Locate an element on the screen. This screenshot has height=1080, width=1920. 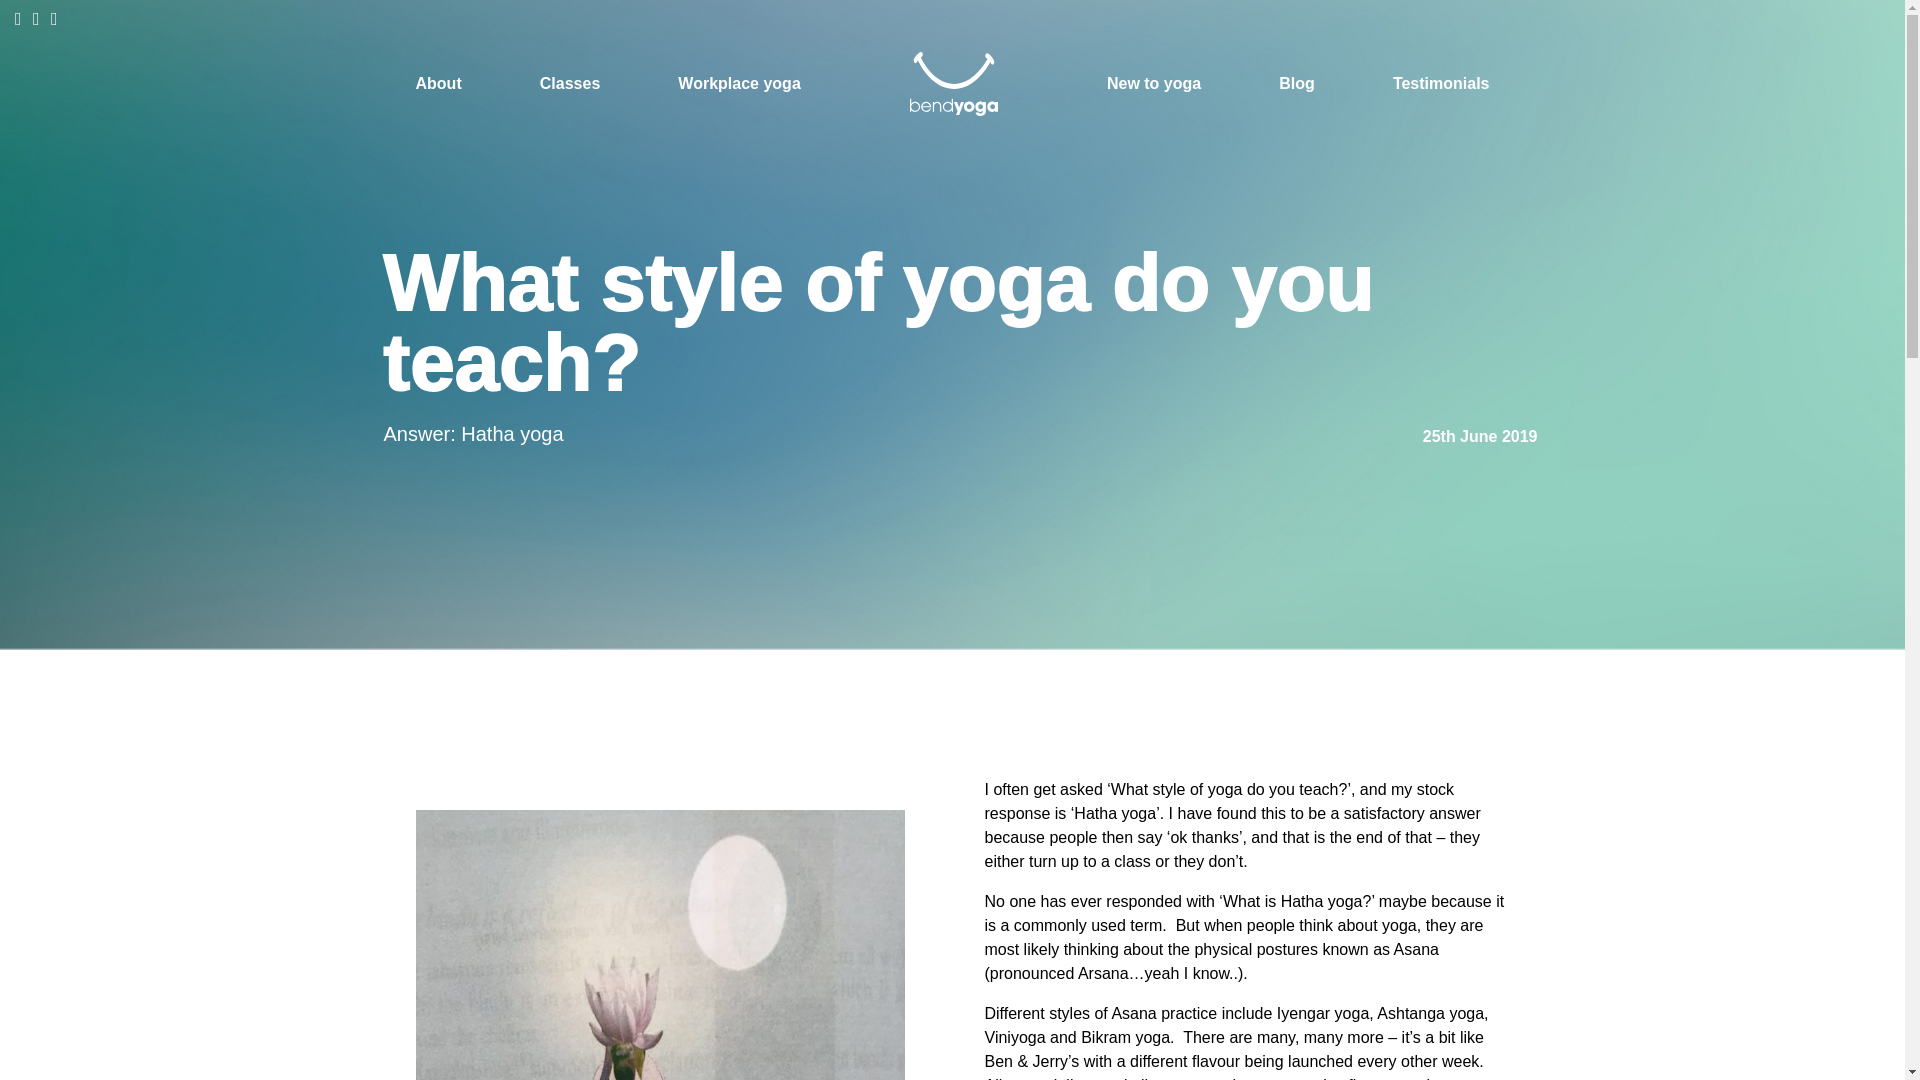
Classes is located at coordinates (570, 84).